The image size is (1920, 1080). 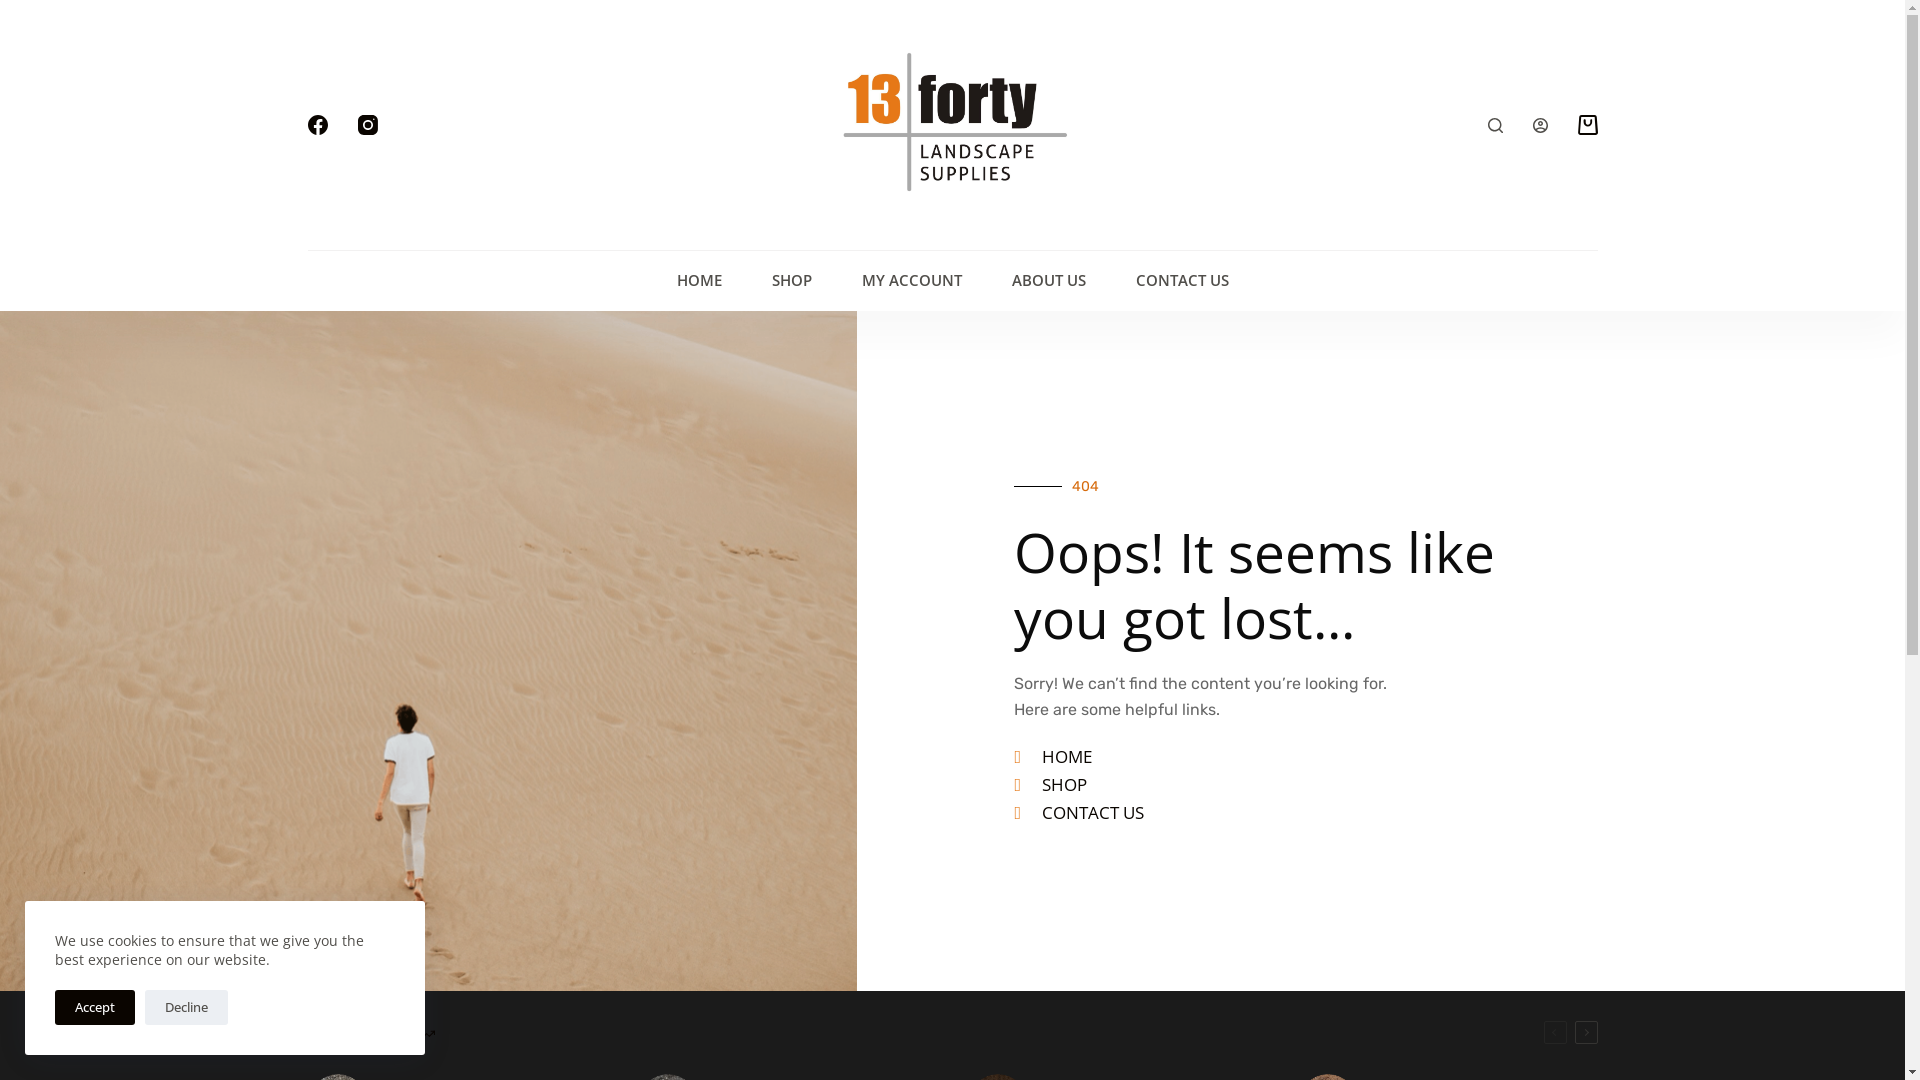 I want to click on Organic Soils and Compost, so click(x=746, y=708).